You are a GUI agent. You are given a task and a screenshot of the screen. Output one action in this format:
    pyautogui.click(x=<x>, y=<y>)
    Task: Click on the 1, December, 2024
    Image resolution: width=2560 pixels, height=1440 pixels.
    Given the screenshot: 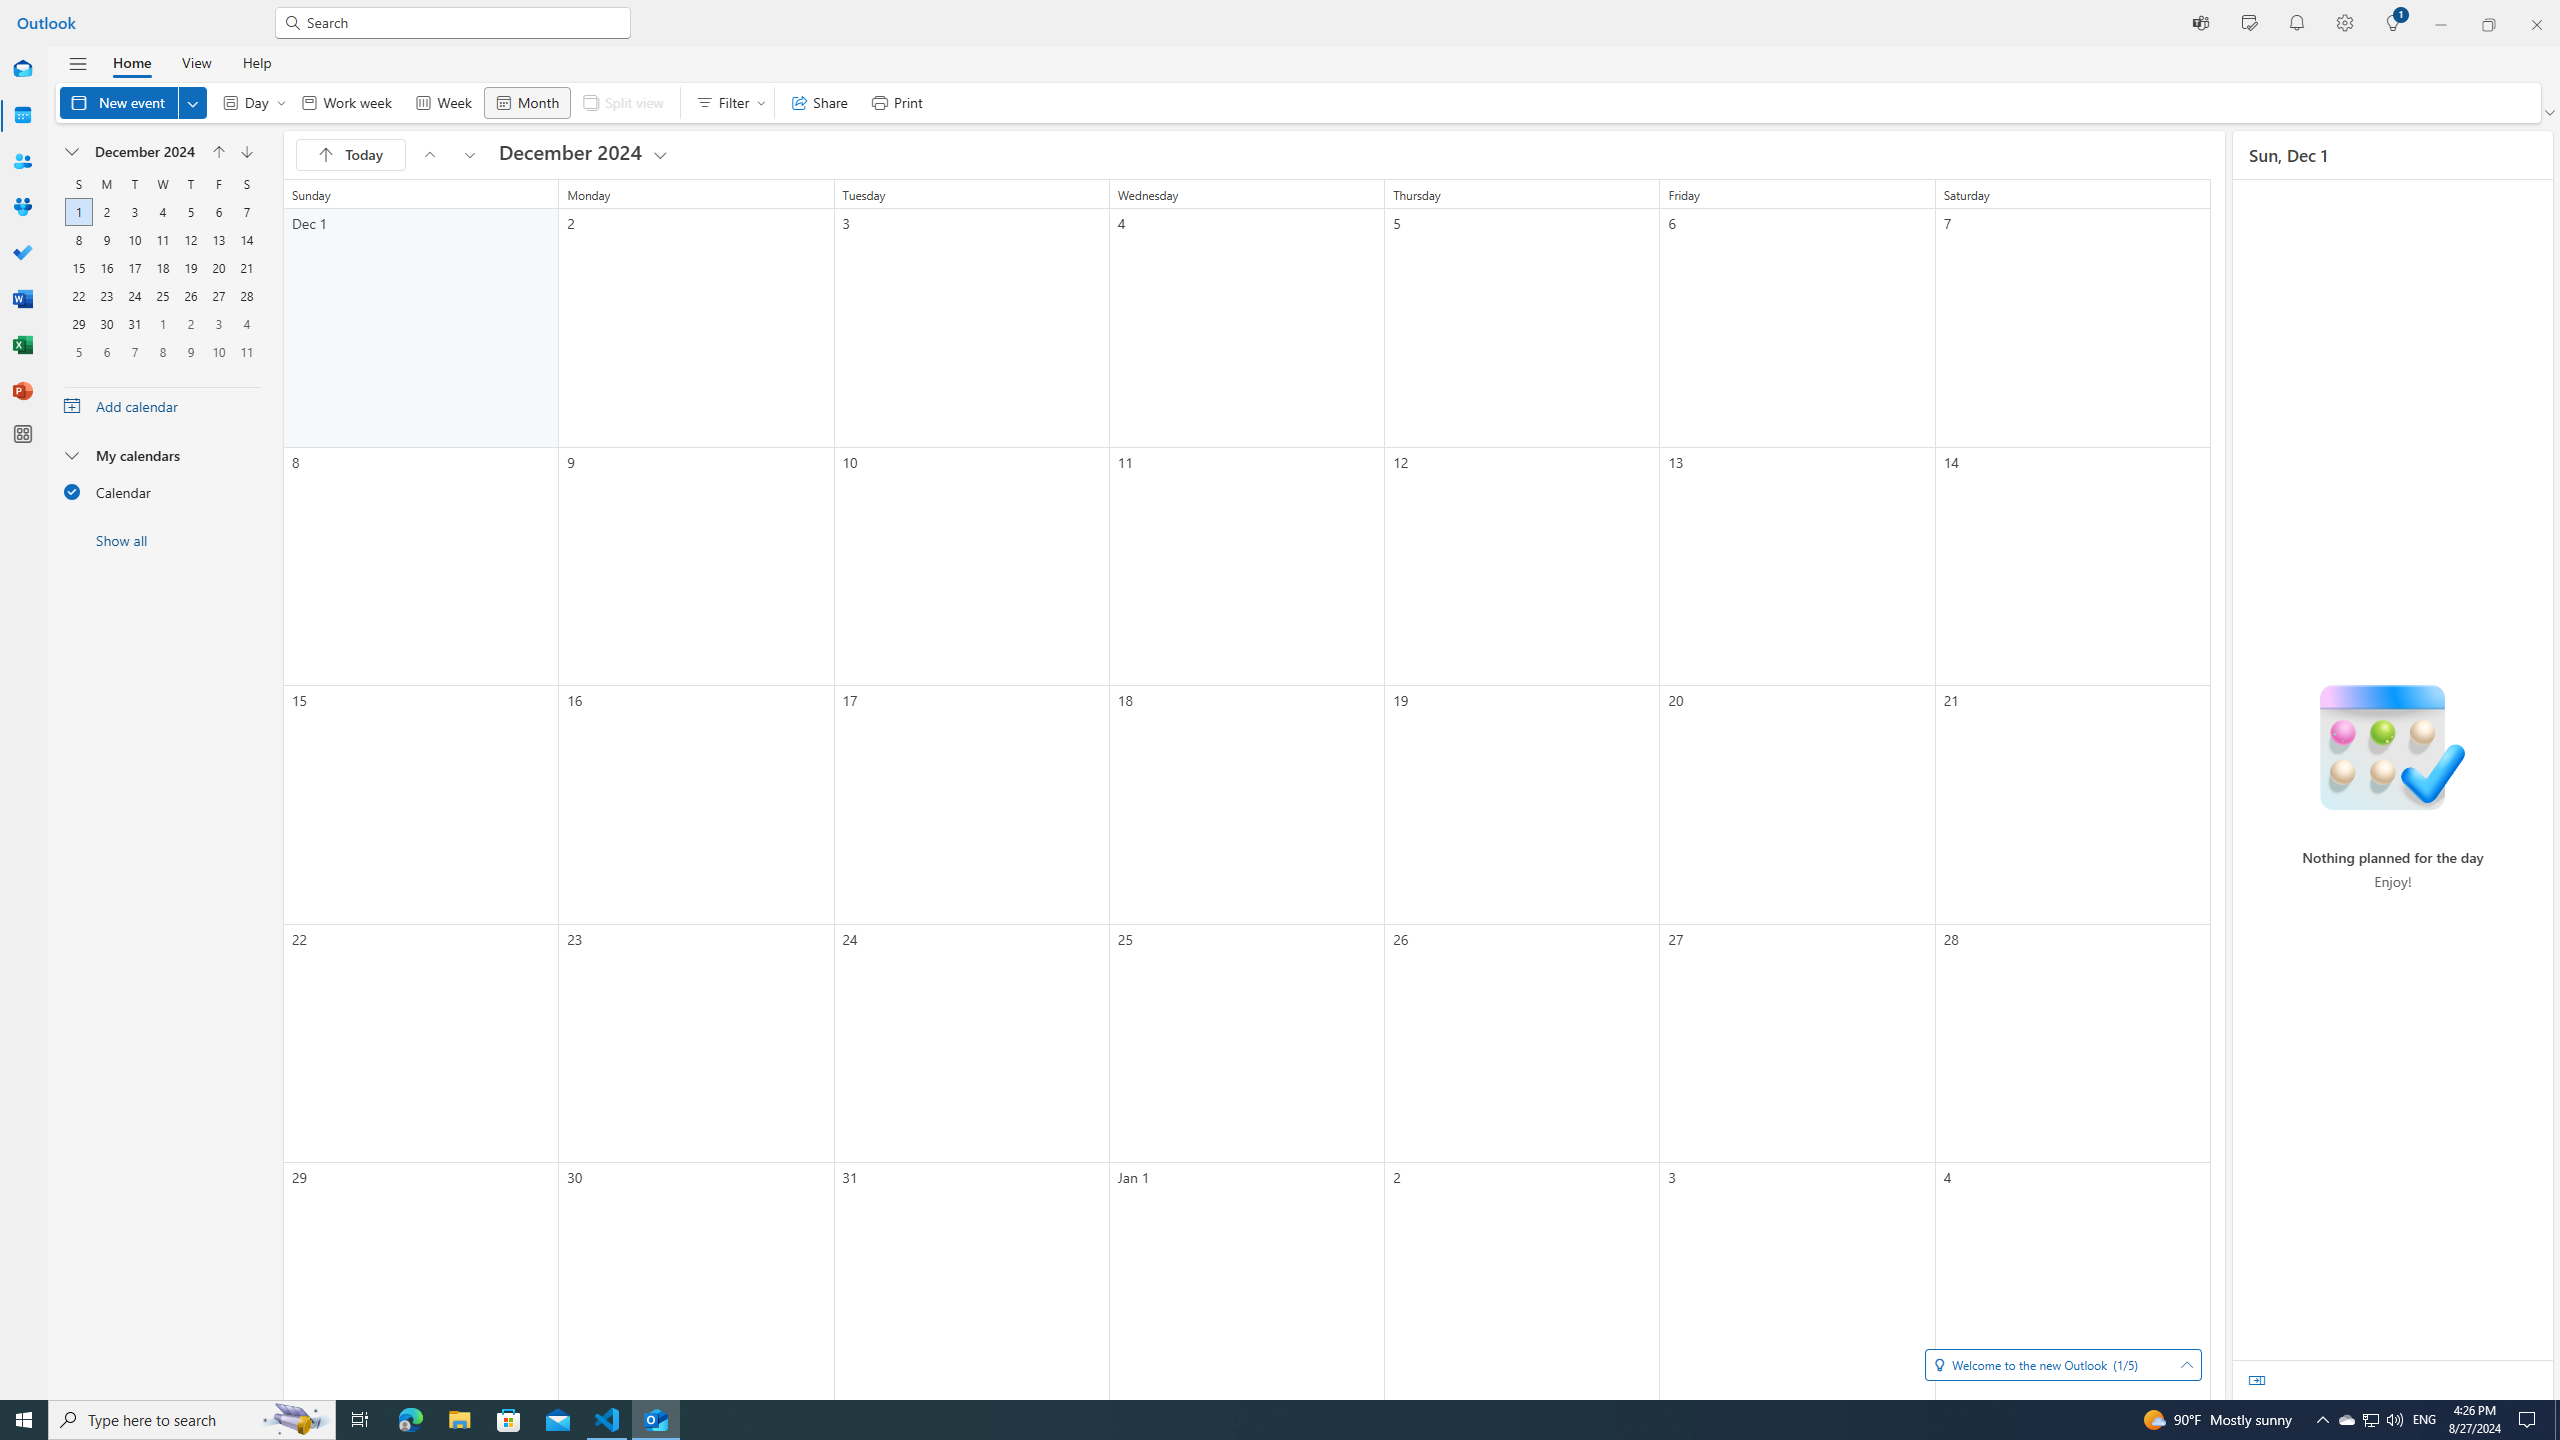 What is the action you would take?
    pyautogui.click(x=78, y=212)
    